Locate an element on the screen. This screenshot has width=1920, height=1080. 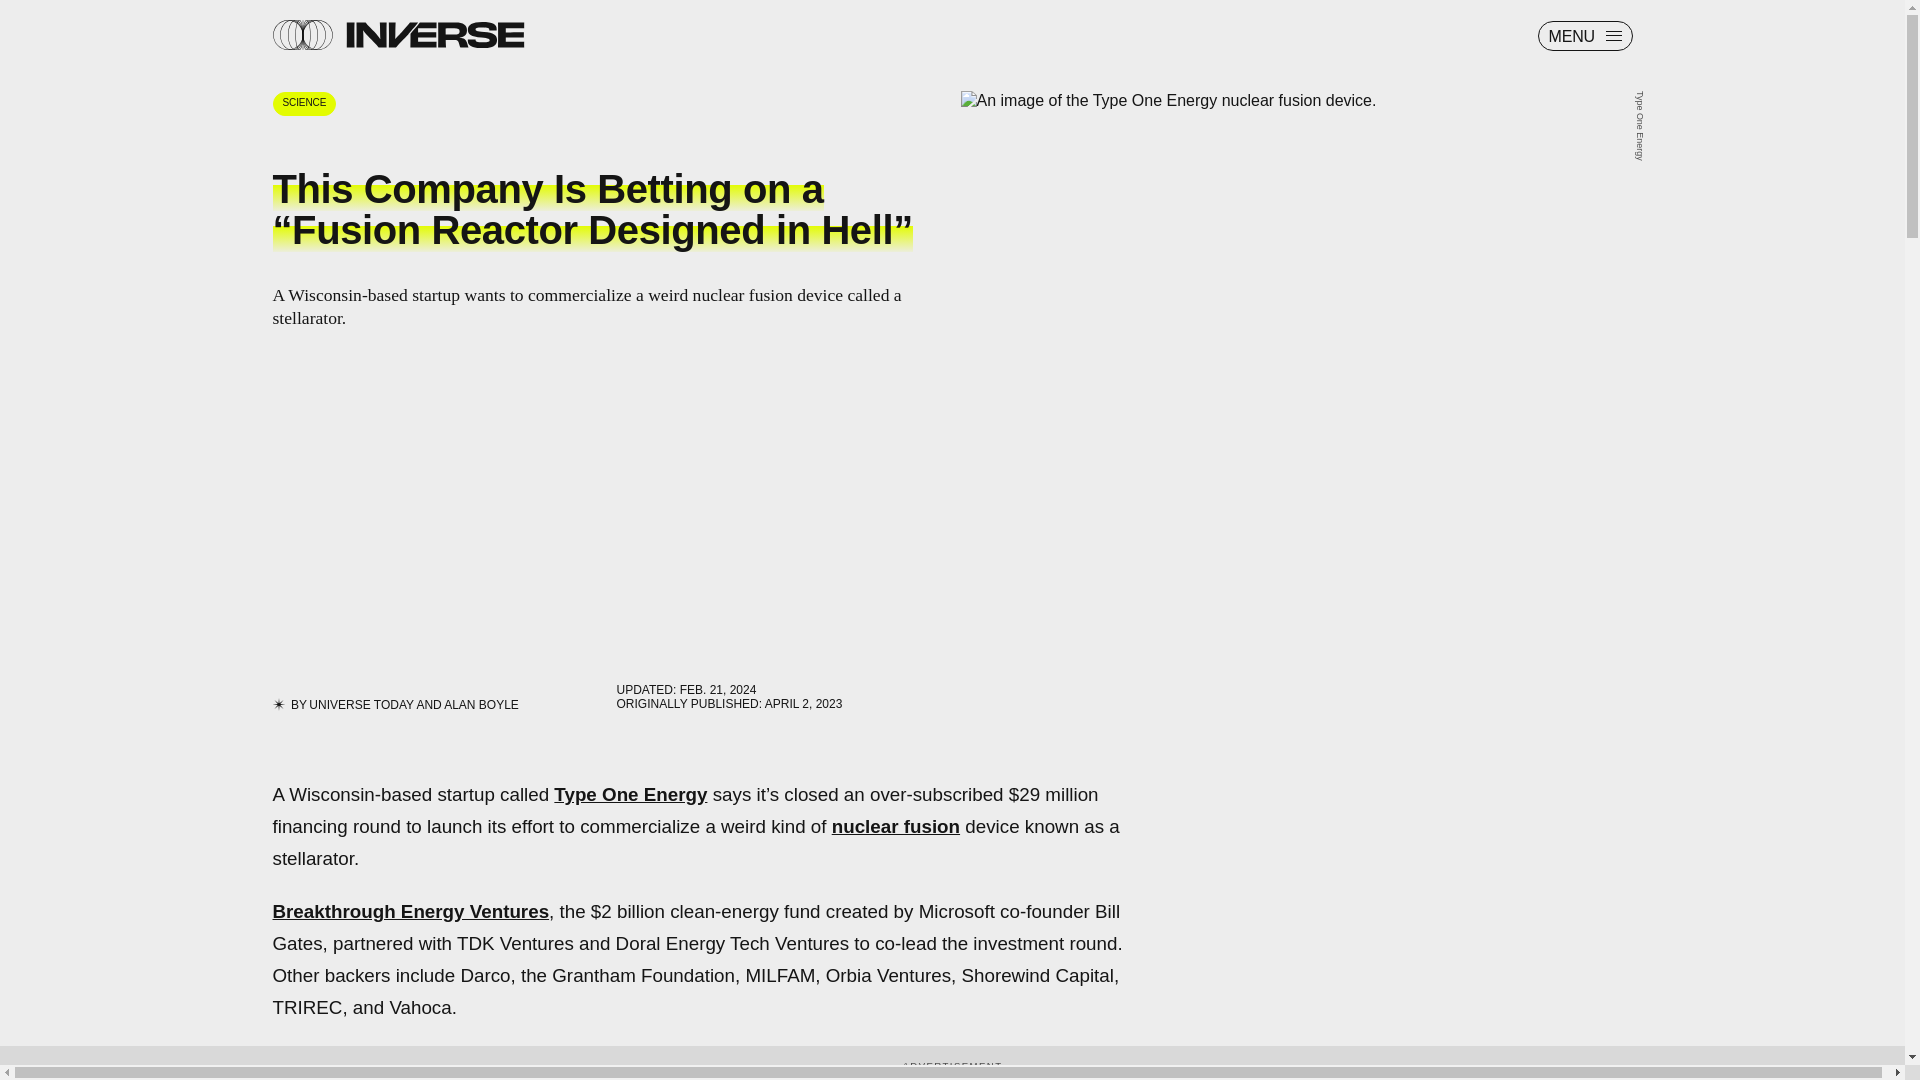
nuclear fusion is located at coordinates (896, 826).